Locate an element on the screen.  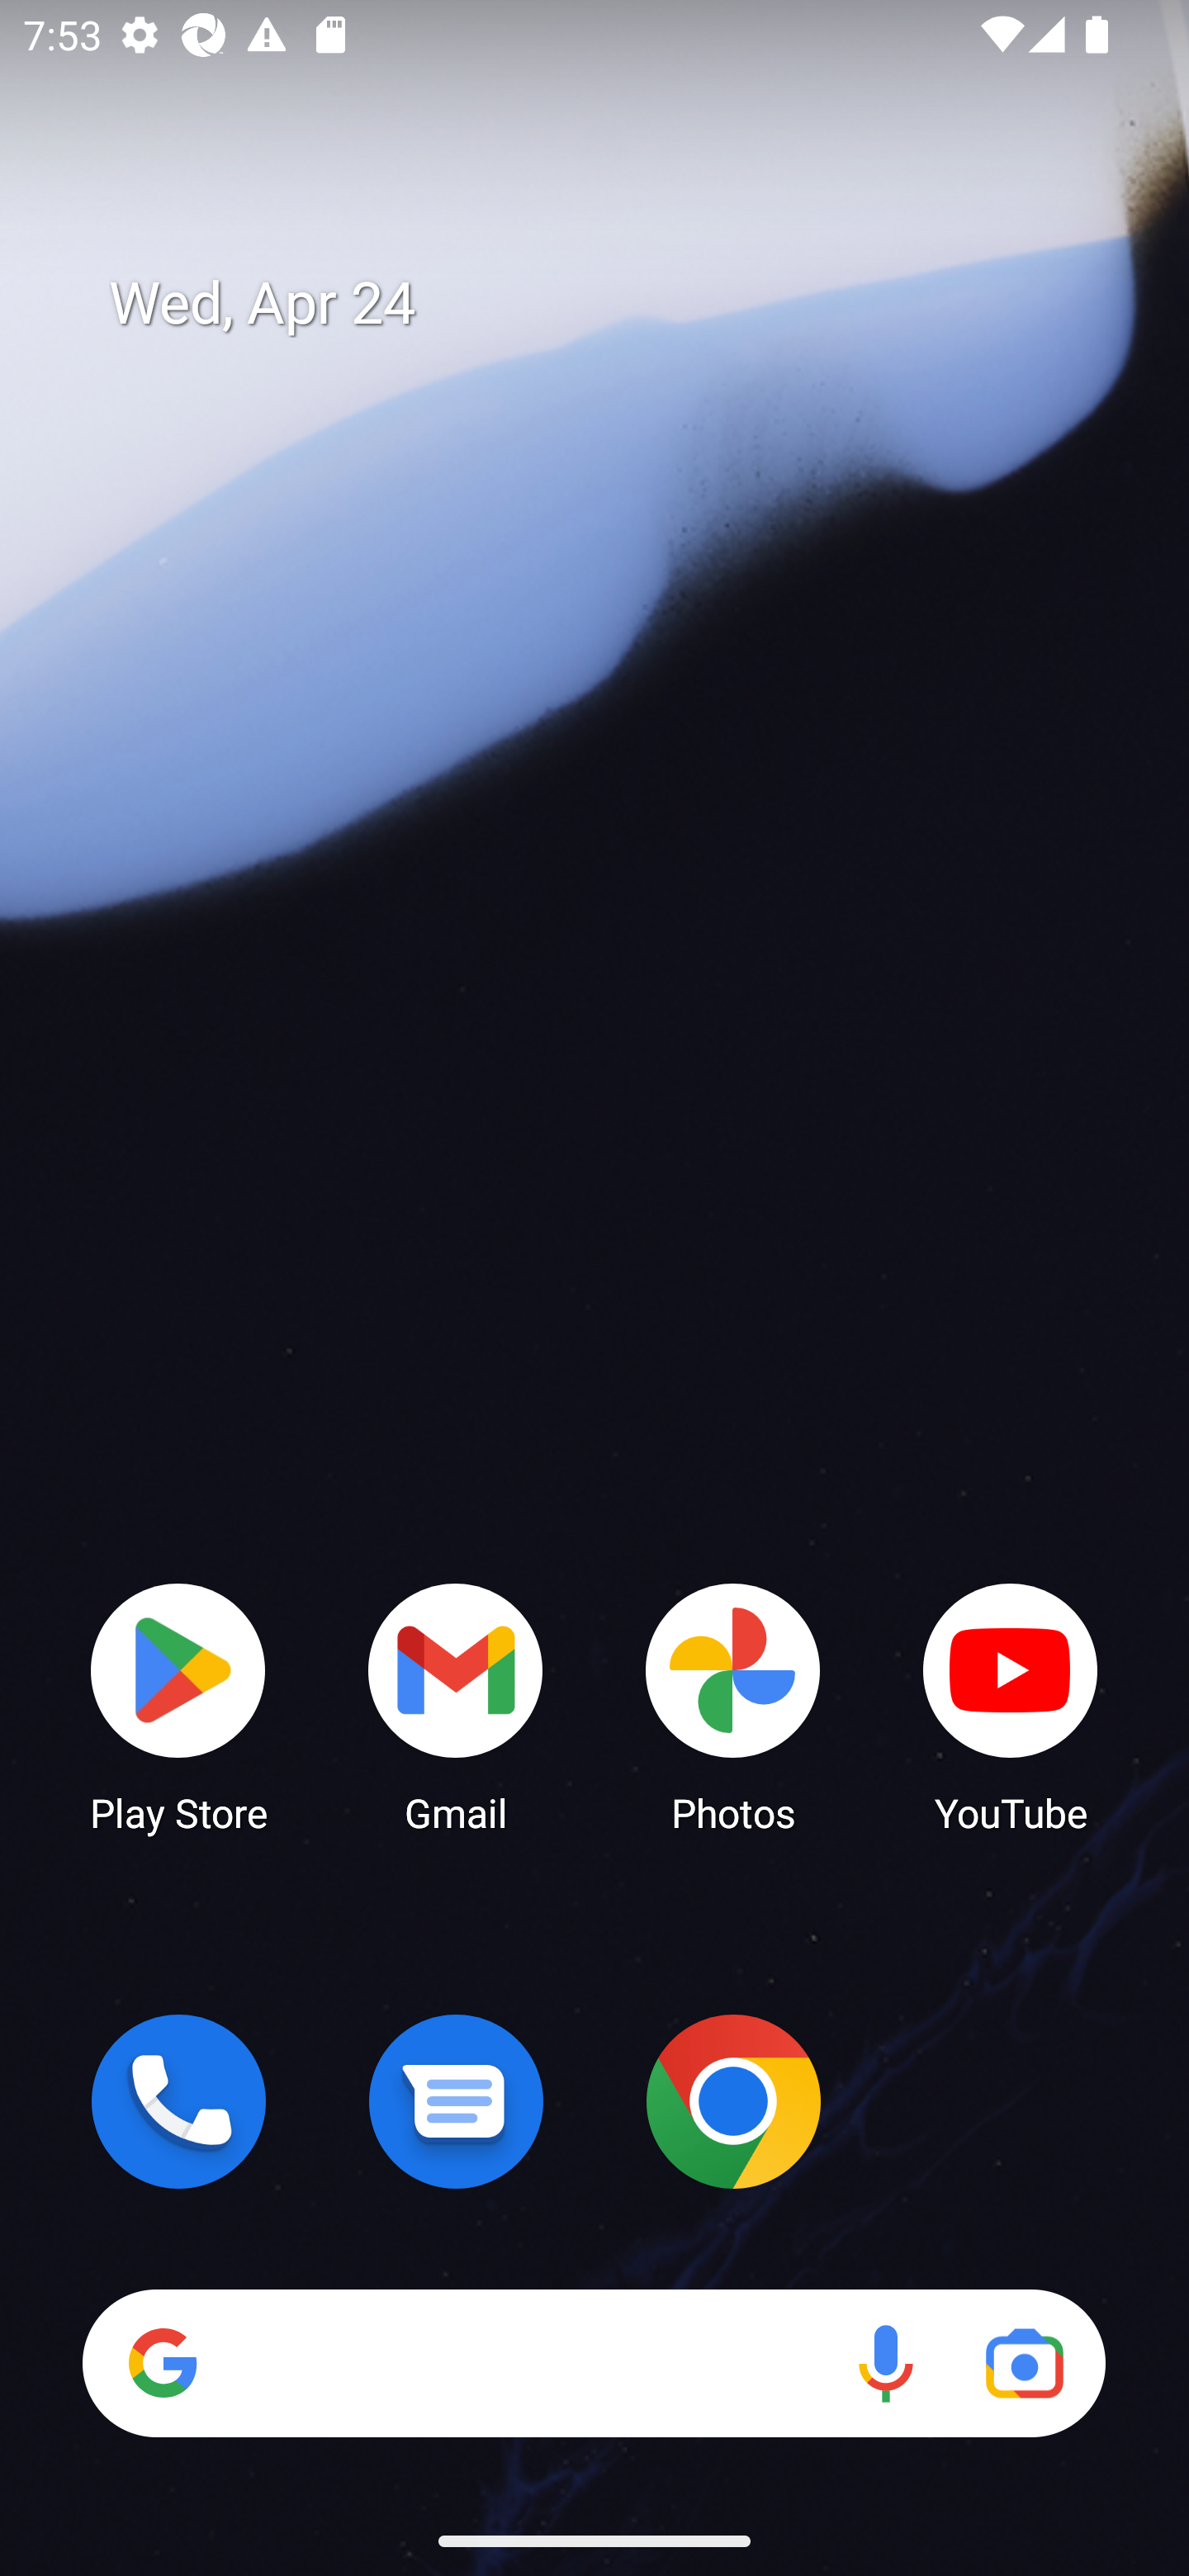
Wed, Apr 24 is located at coordinates (618, 304).